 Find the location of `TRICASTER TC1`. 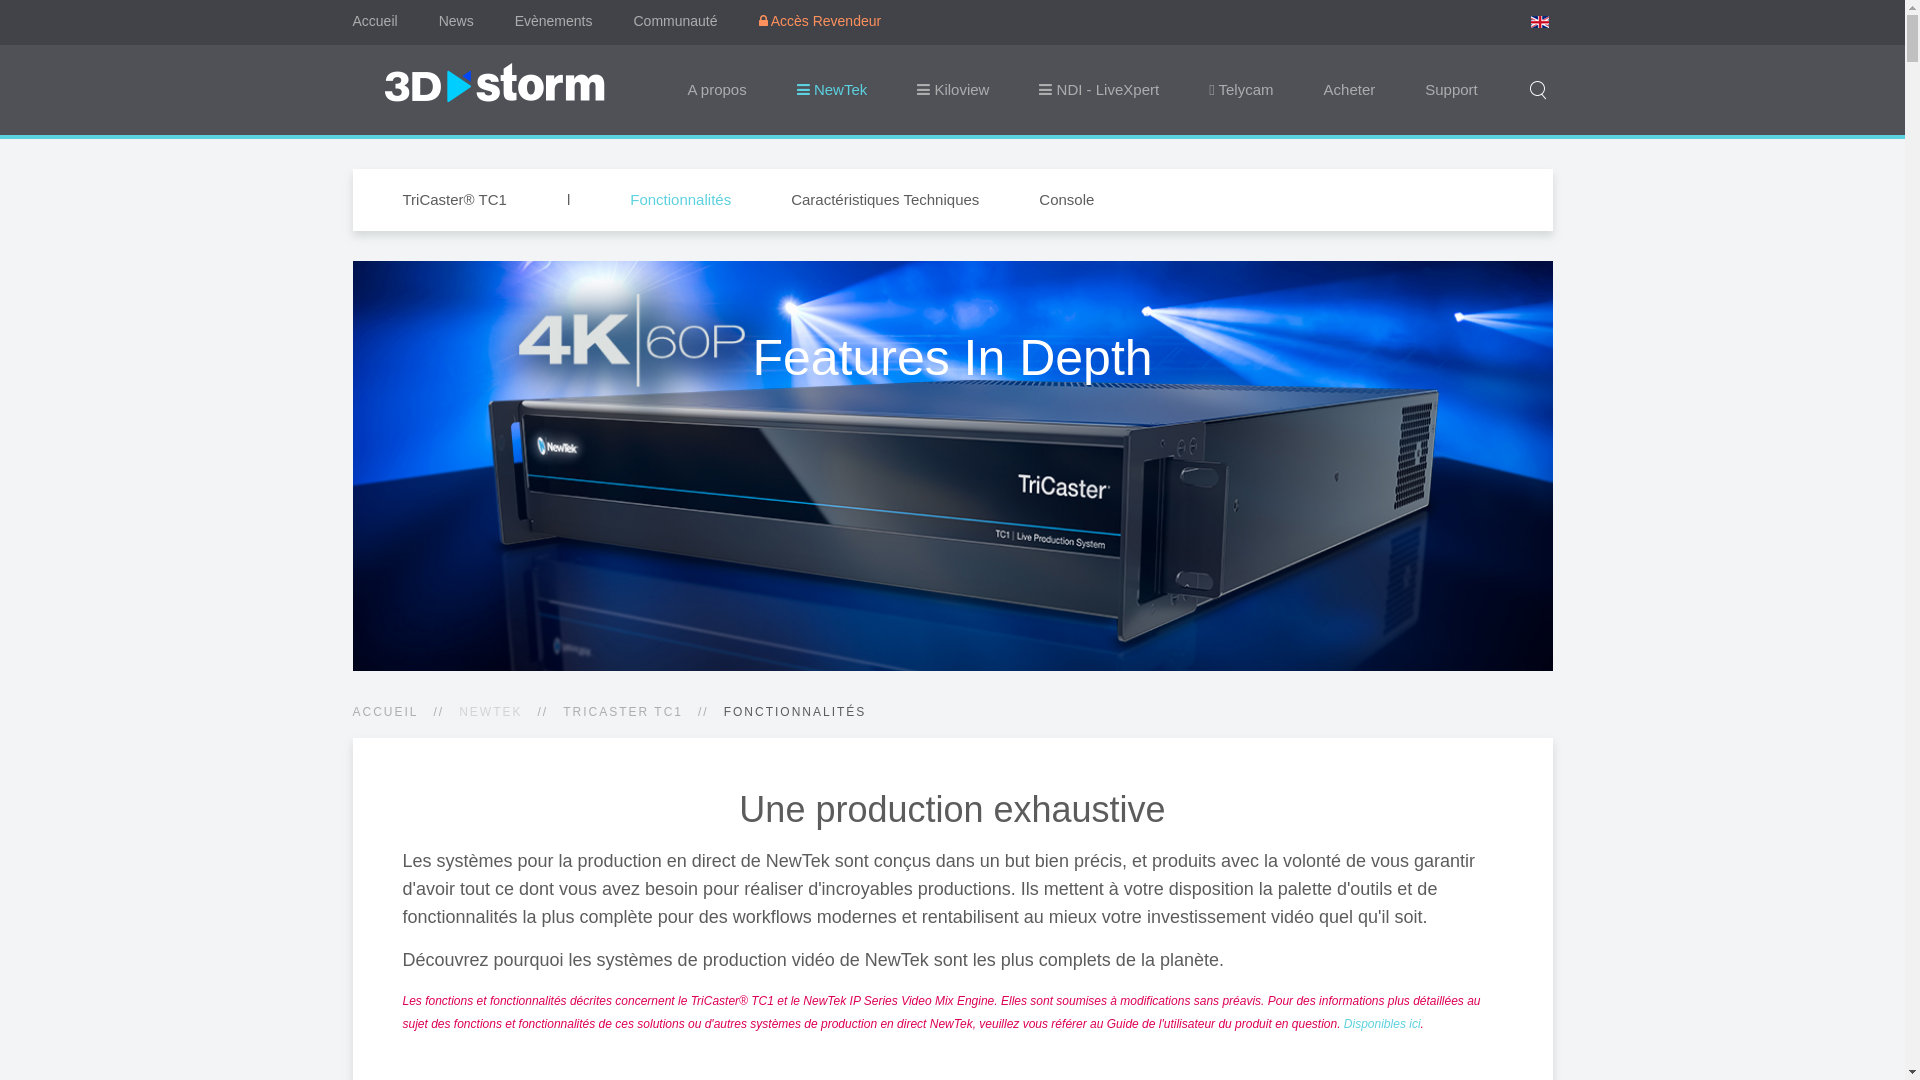

TRICASTER TC1 is located at coordinates (623, 712).